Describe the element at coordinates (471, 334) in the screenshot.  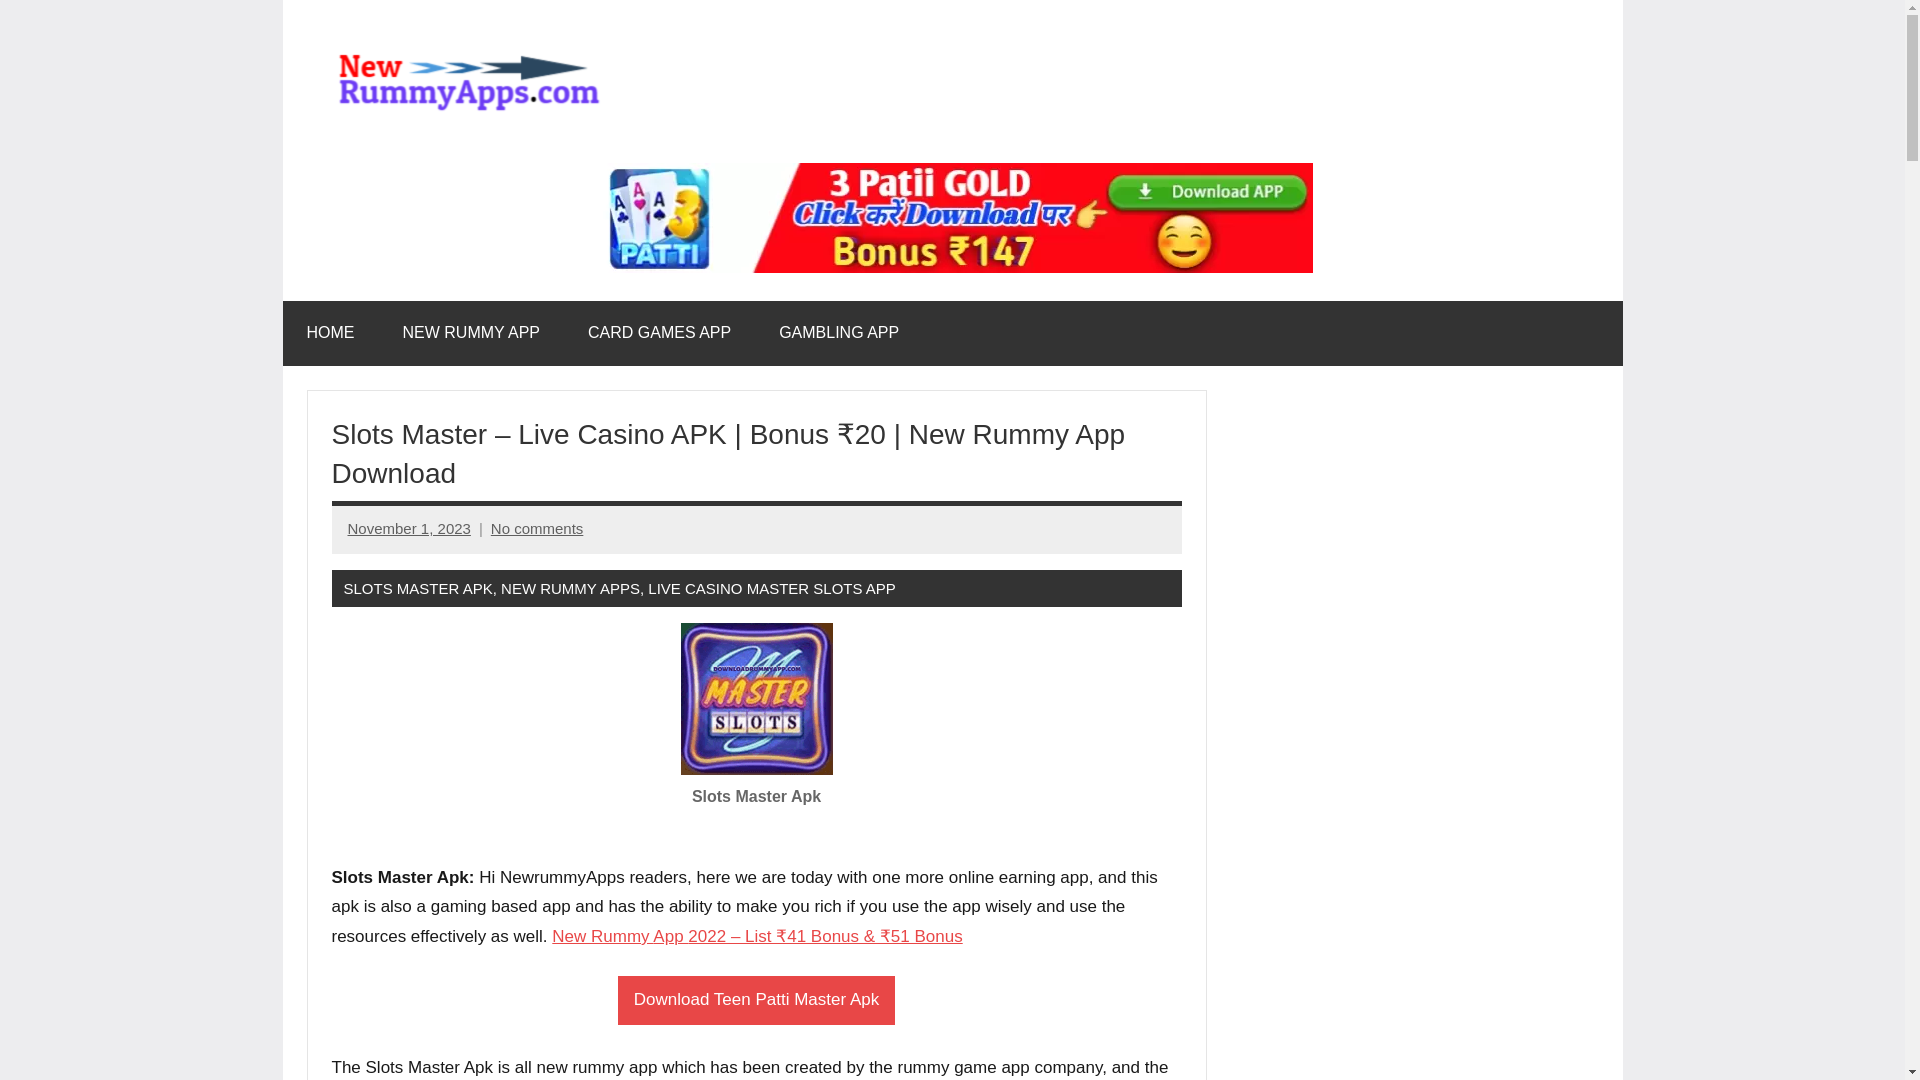
I see `NEW RUMMY APP` at that location.